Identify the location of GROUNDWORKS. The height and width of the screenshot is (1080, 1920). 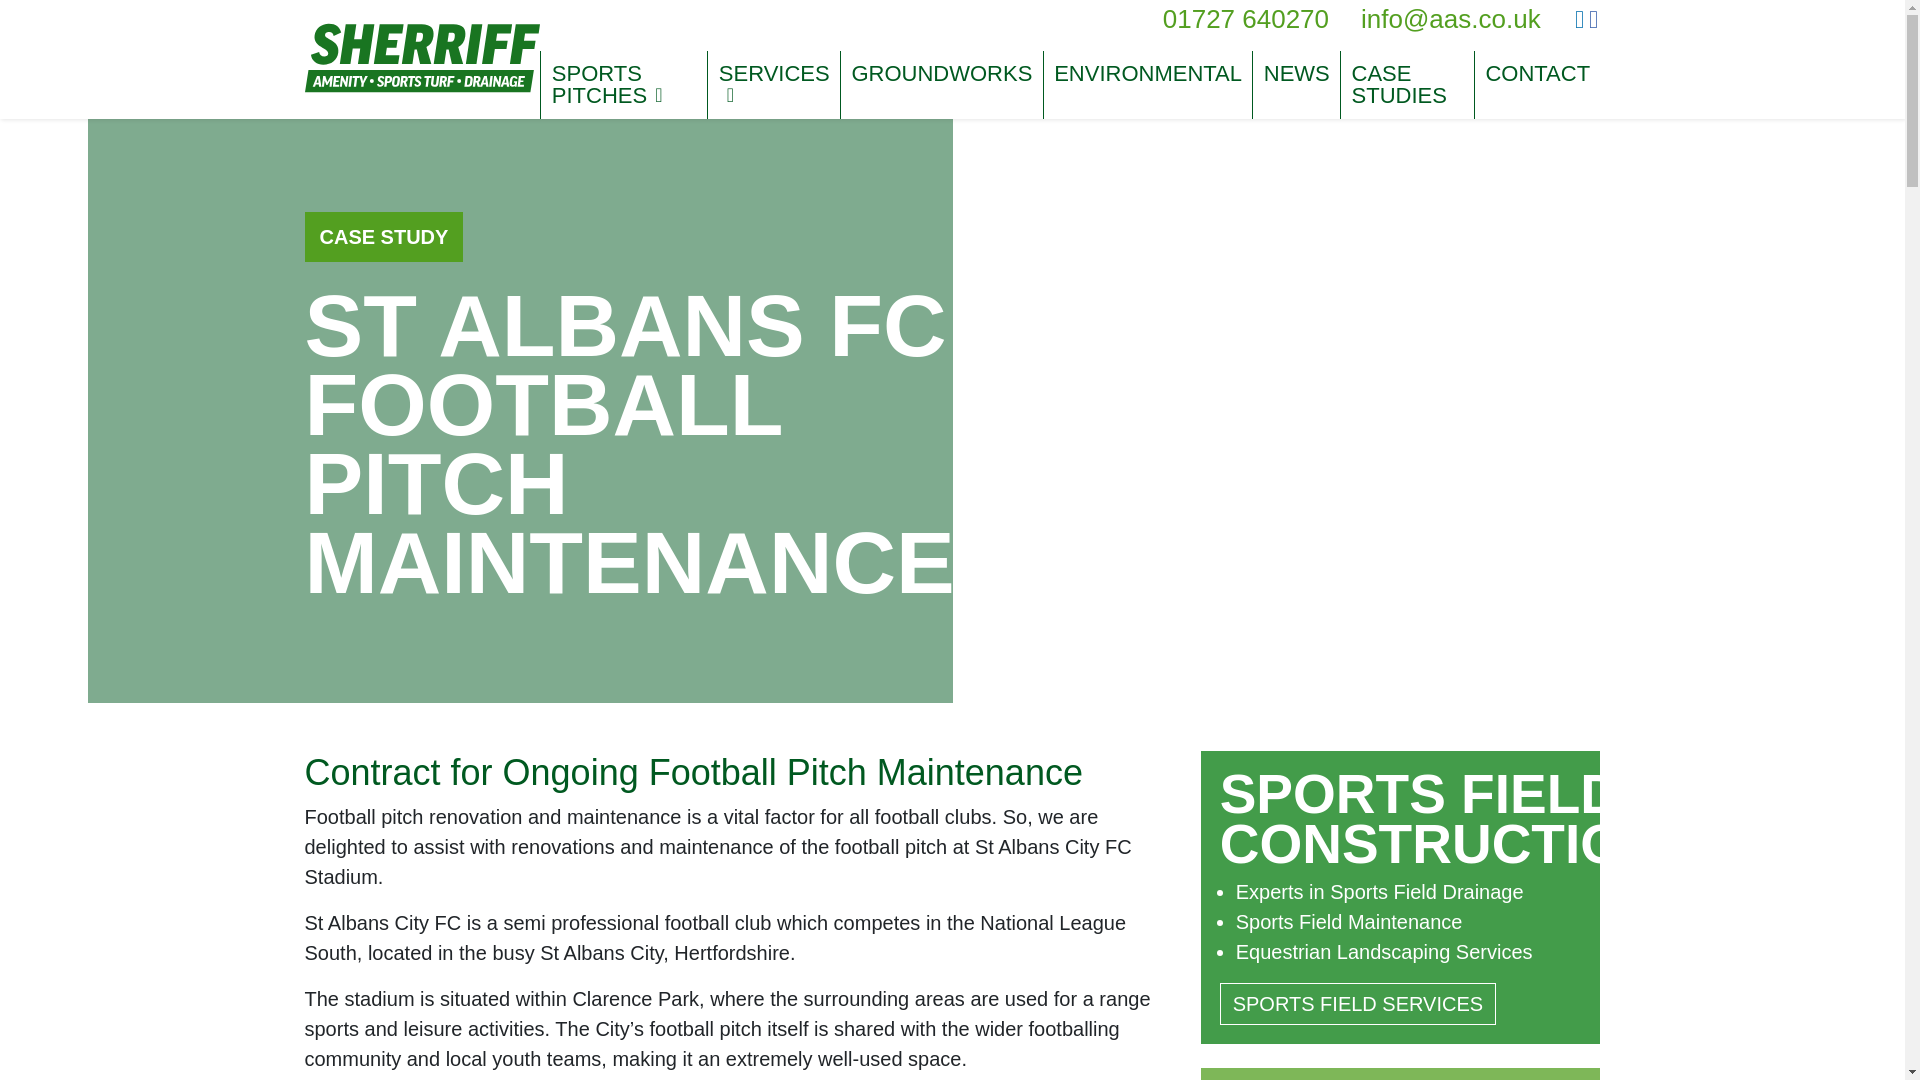
(941, 74).